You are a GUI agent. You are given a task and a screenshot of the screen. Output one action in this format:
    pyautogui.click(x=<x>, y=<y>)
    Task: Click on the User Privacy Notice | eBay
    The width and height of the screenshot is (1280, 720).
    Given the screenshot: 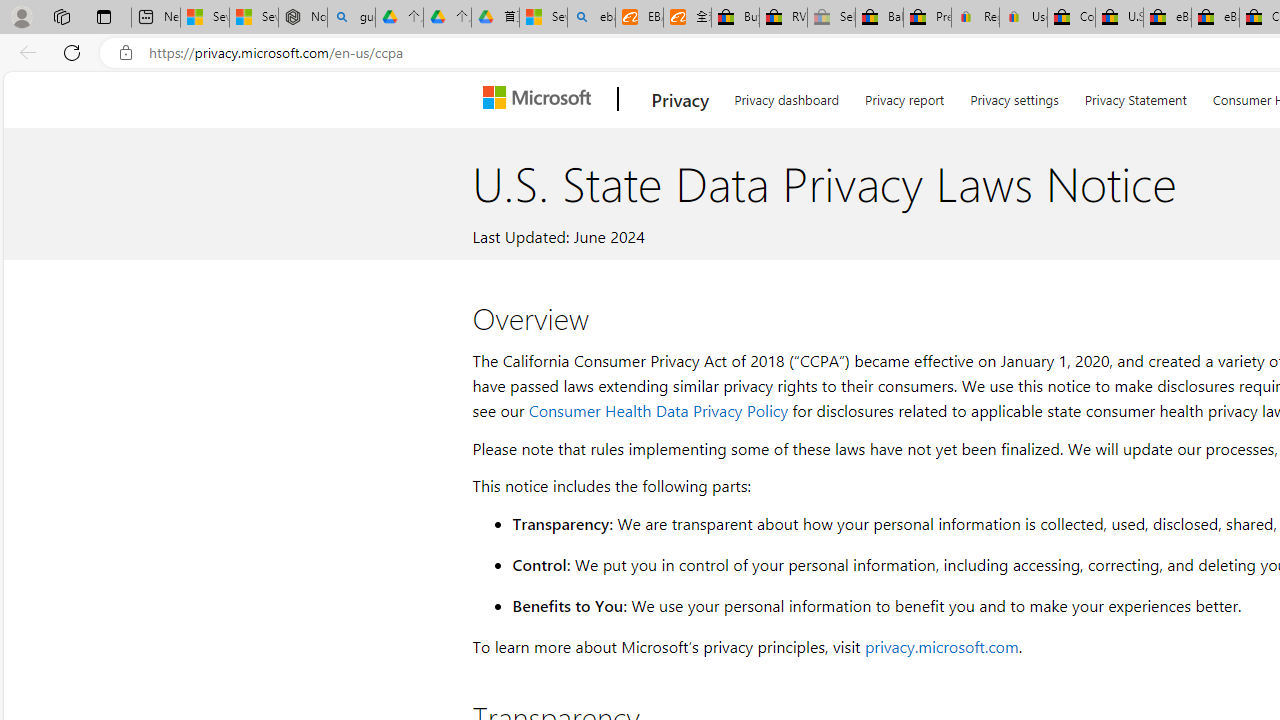 What is the action you would take?
    pyautogui.click(x=1023, y=18)
    